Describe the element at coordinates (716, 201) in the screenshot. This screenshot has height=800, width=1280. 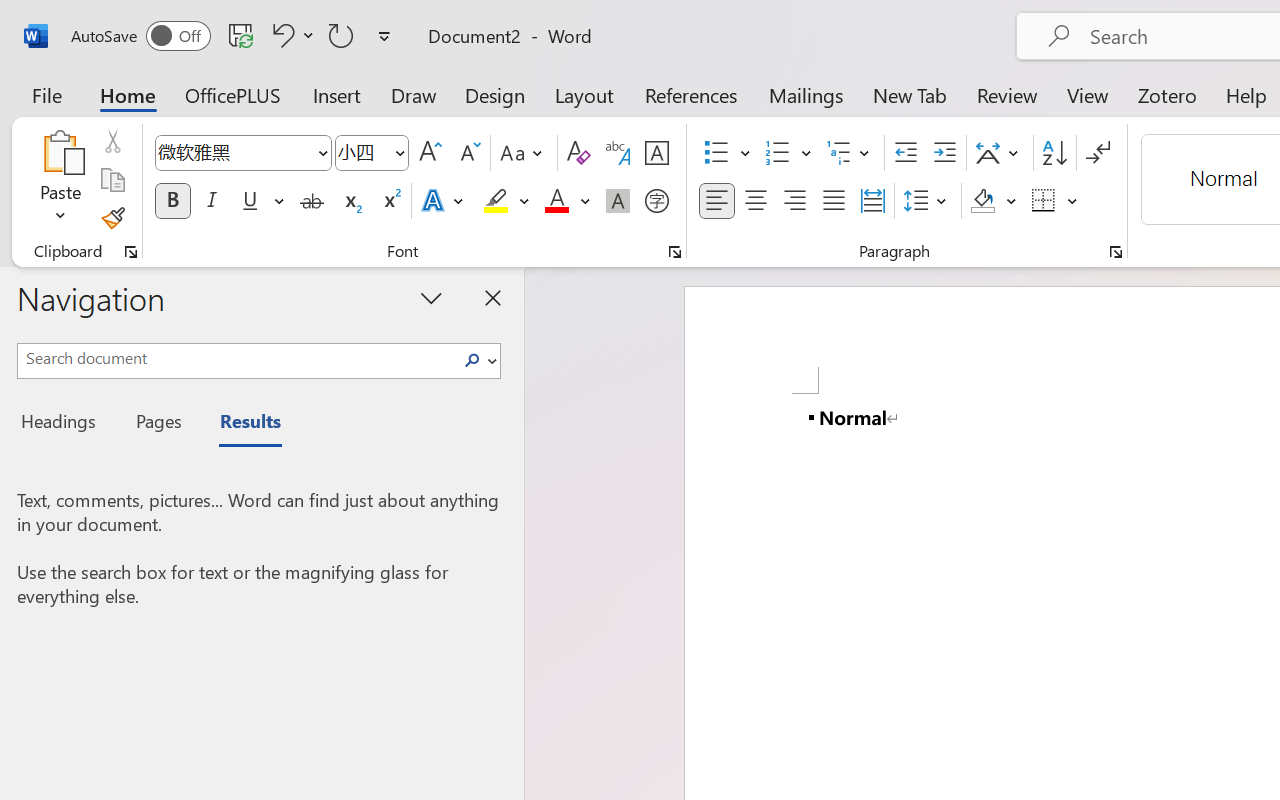
I see `Align Left` at that location.